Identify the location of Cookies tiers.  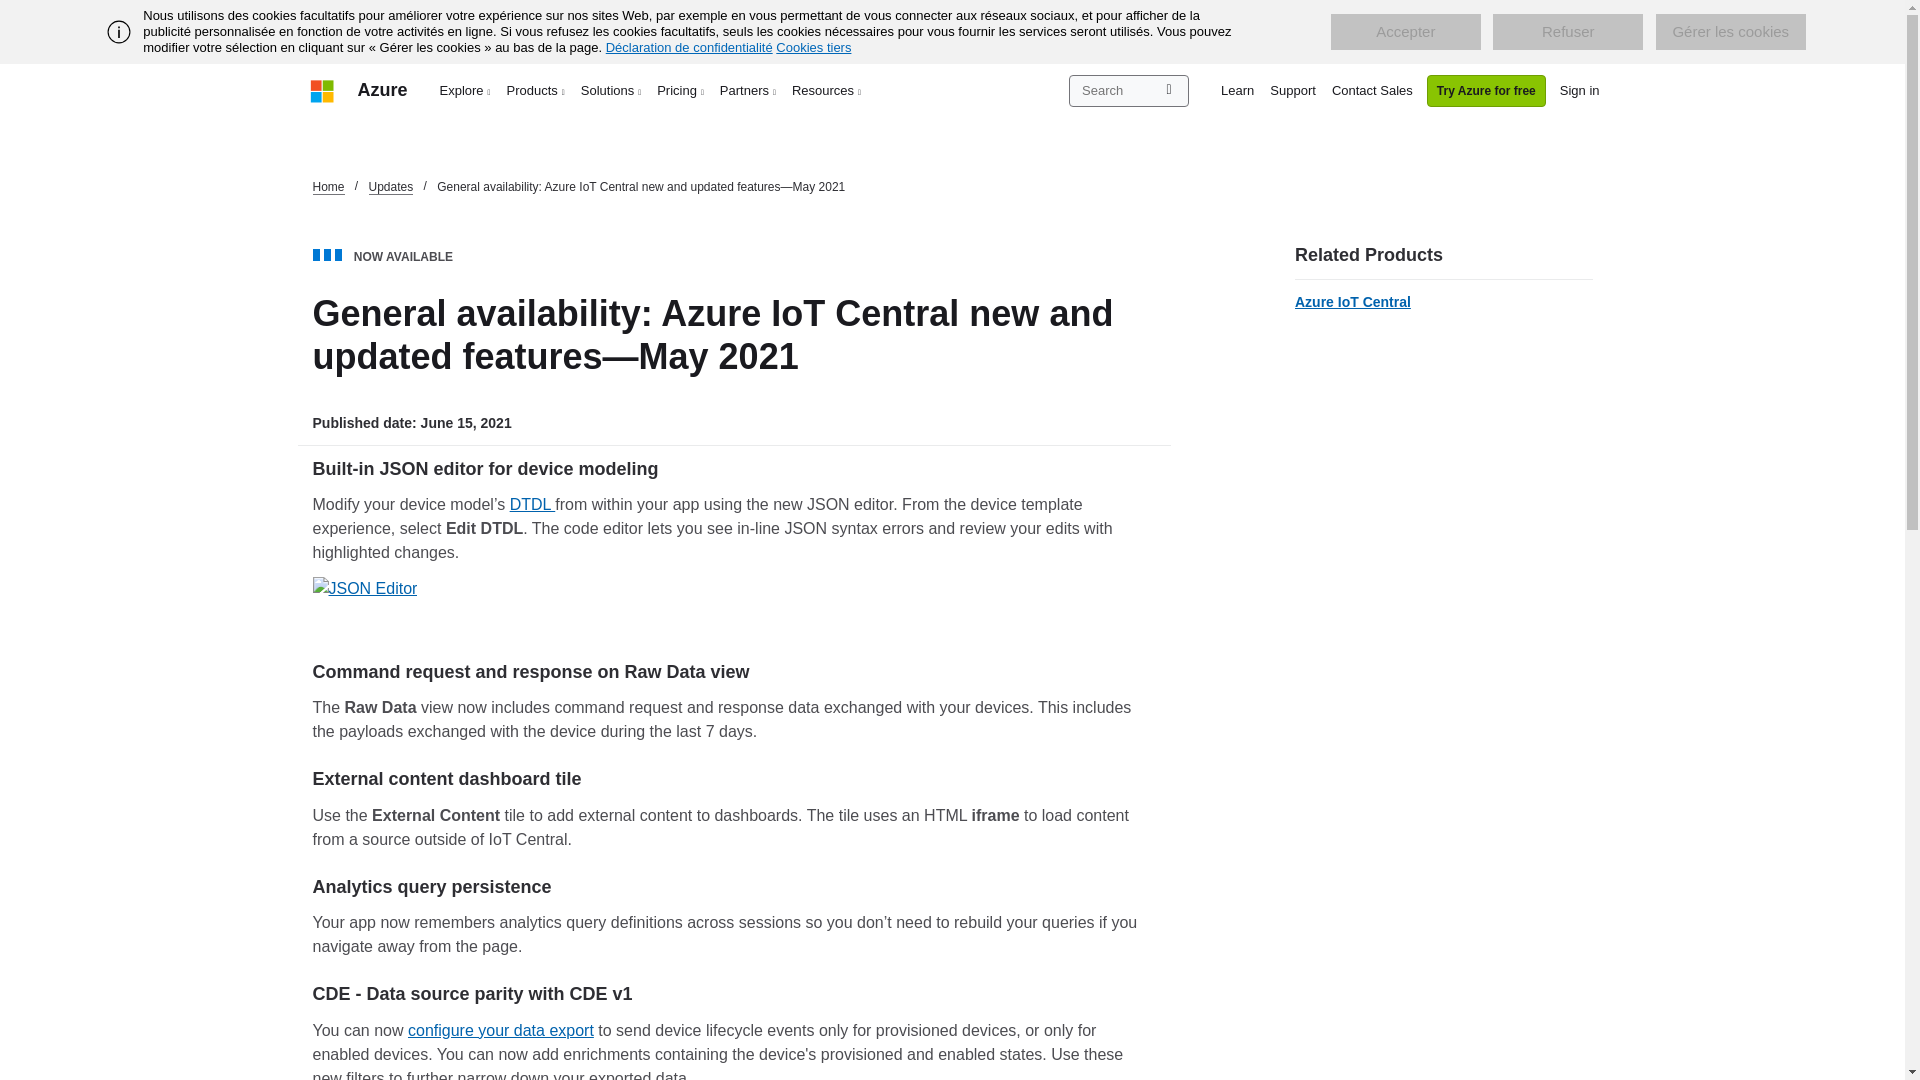
(812, 47).